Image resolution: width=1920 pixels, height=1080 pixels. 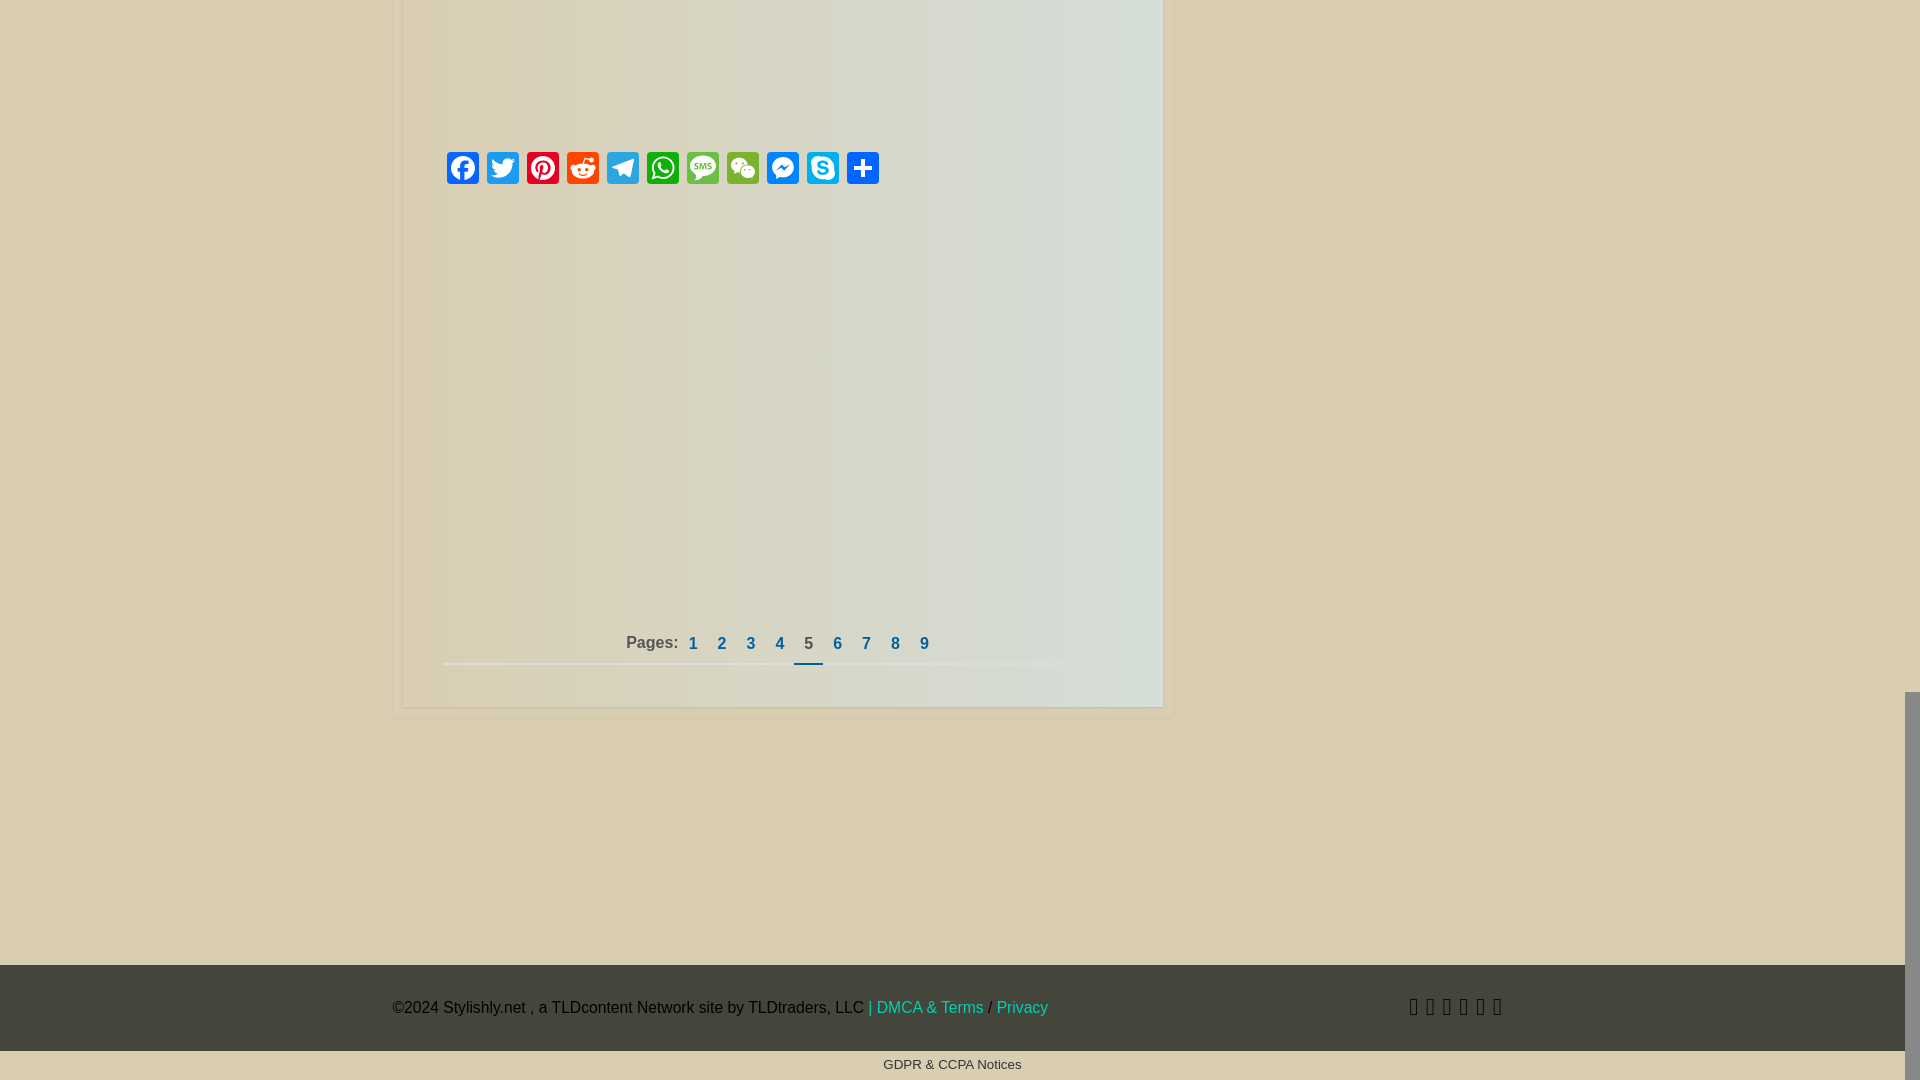 I want to click on Twitter, so click(x=502, y=170).